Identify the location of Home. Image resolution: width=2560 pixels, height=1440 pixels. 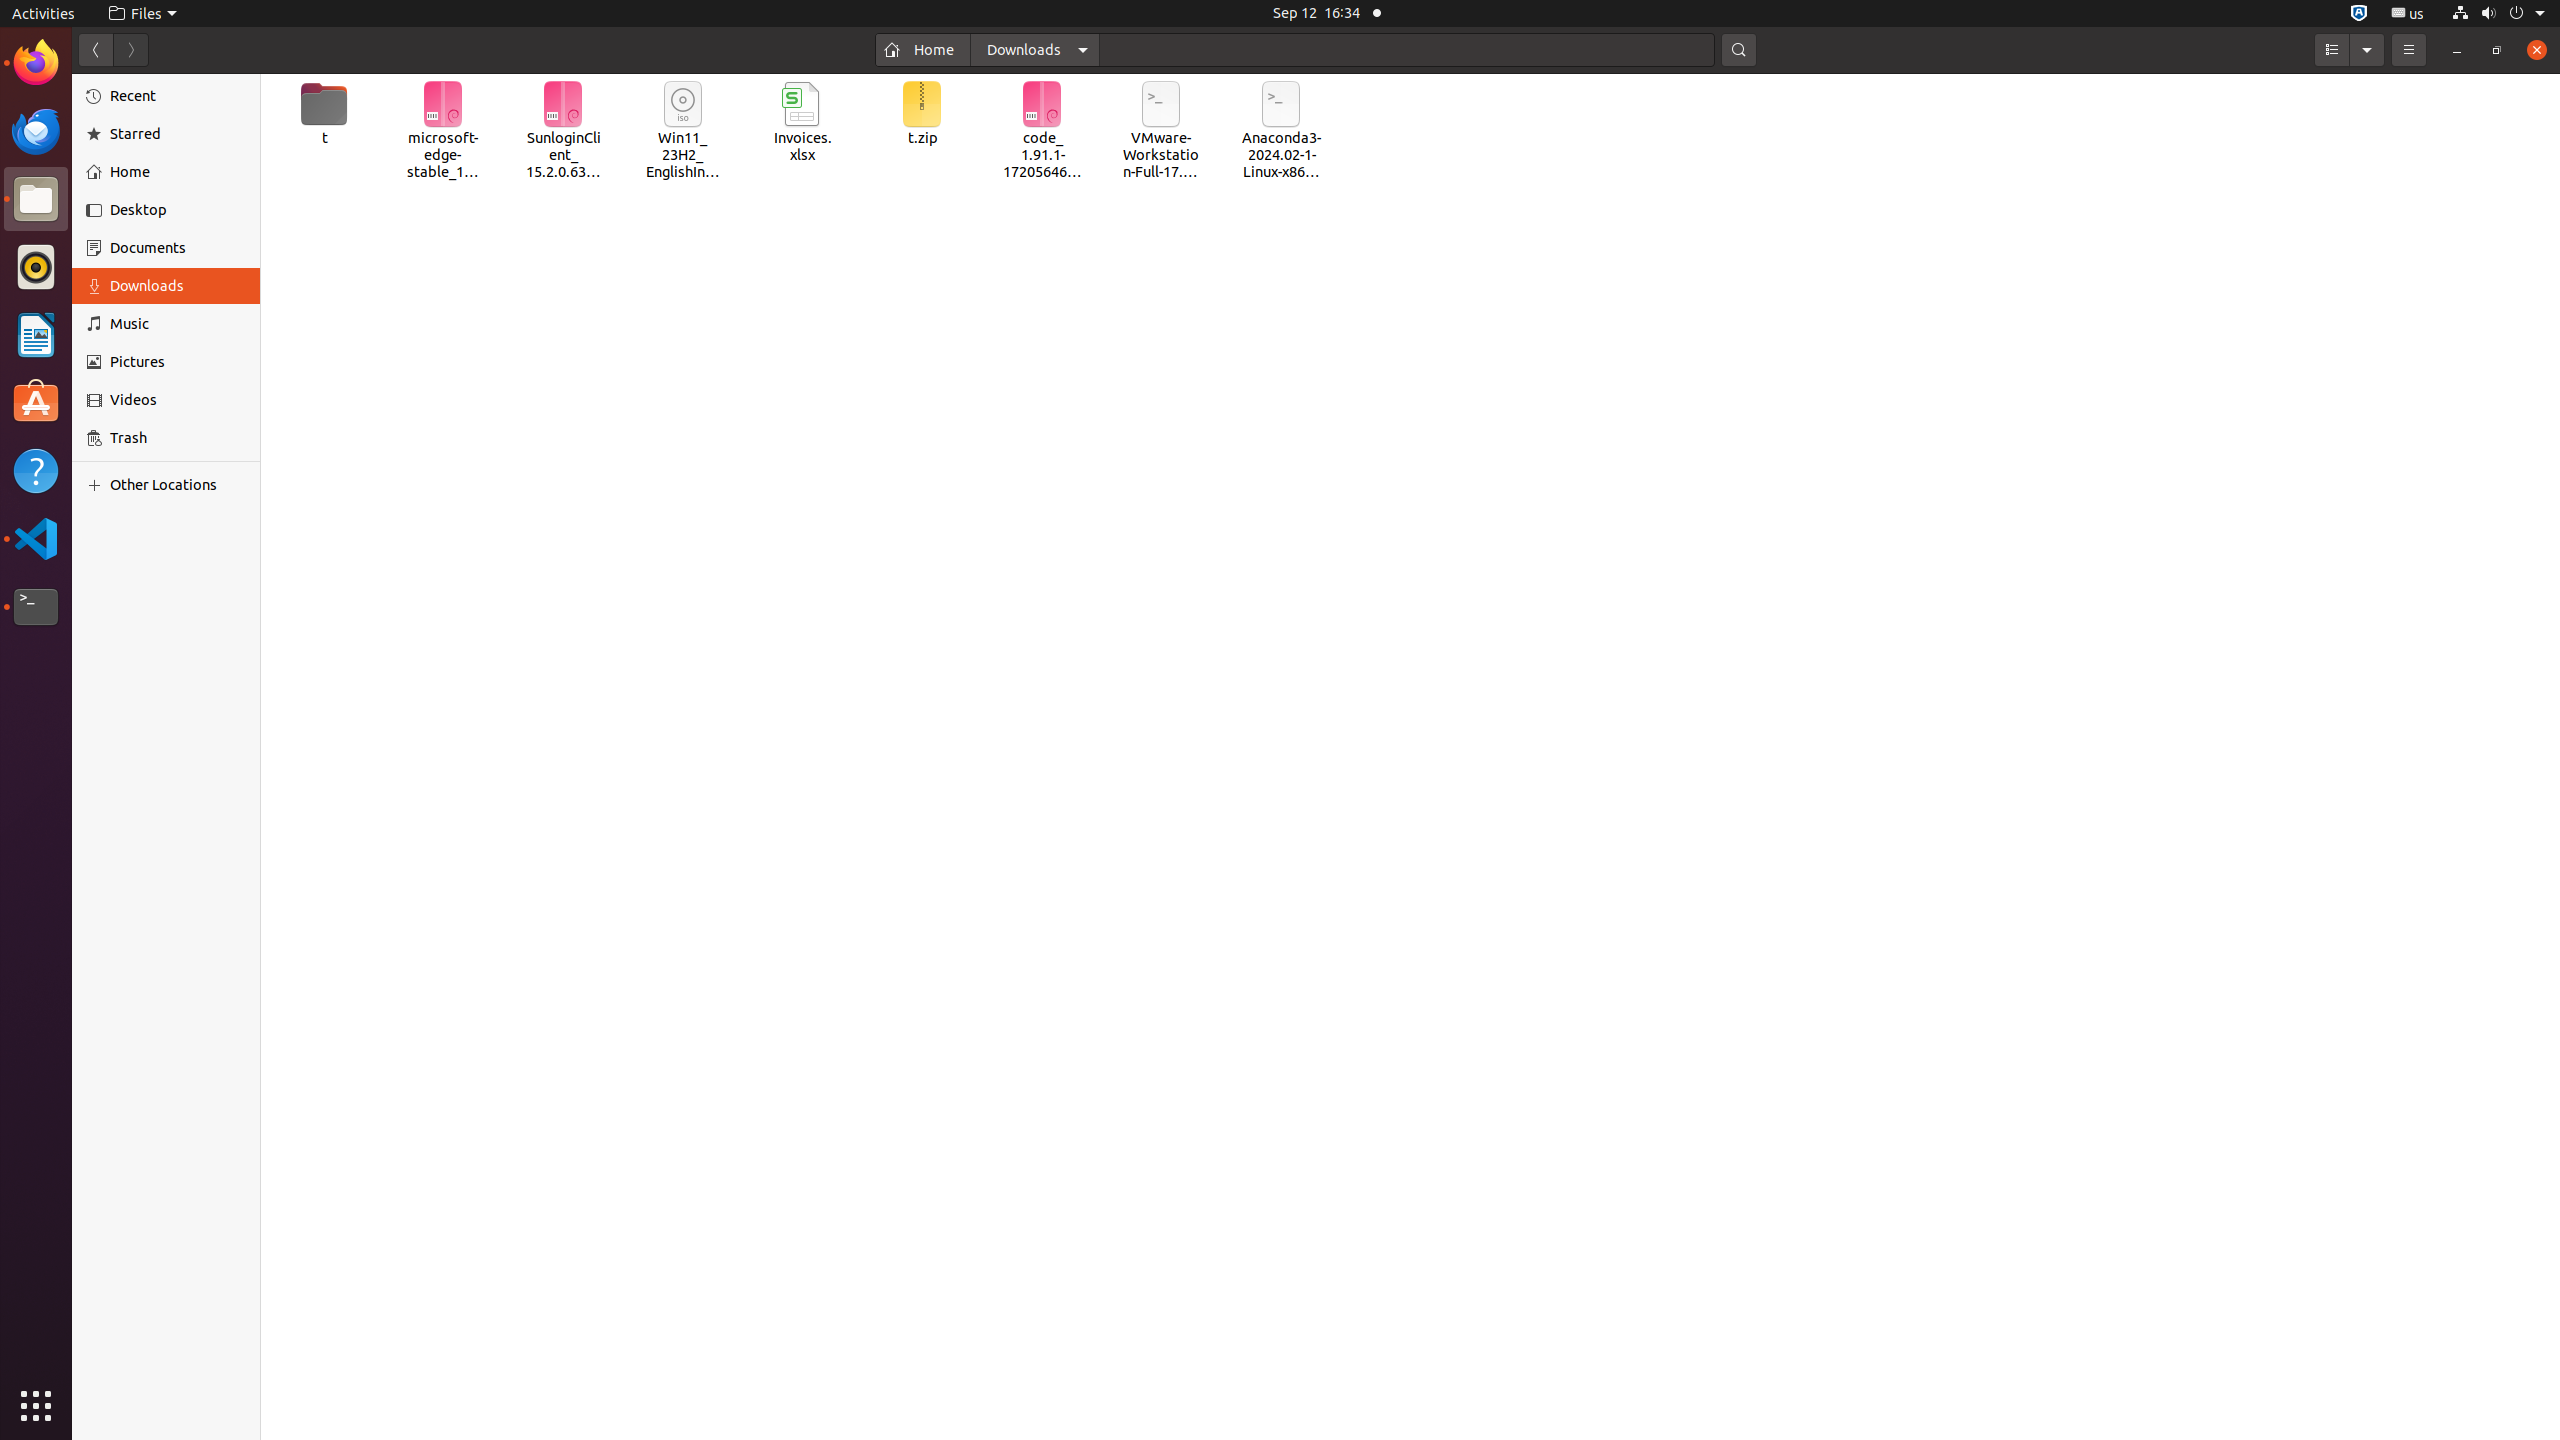
(178, 172).